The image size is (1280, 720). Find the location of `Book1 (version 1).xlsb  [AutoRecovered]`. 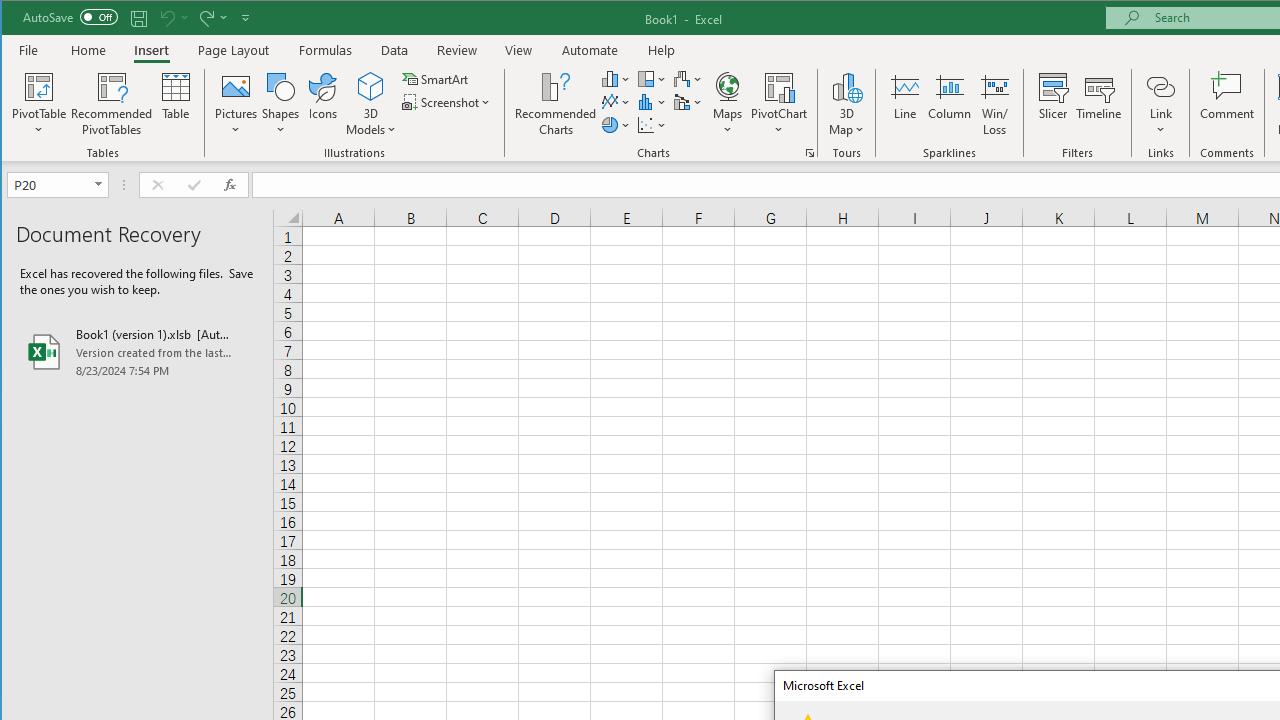

Book1 (version 1).xlsb  [AutoRecovered] is located at coordinates (137, 352).